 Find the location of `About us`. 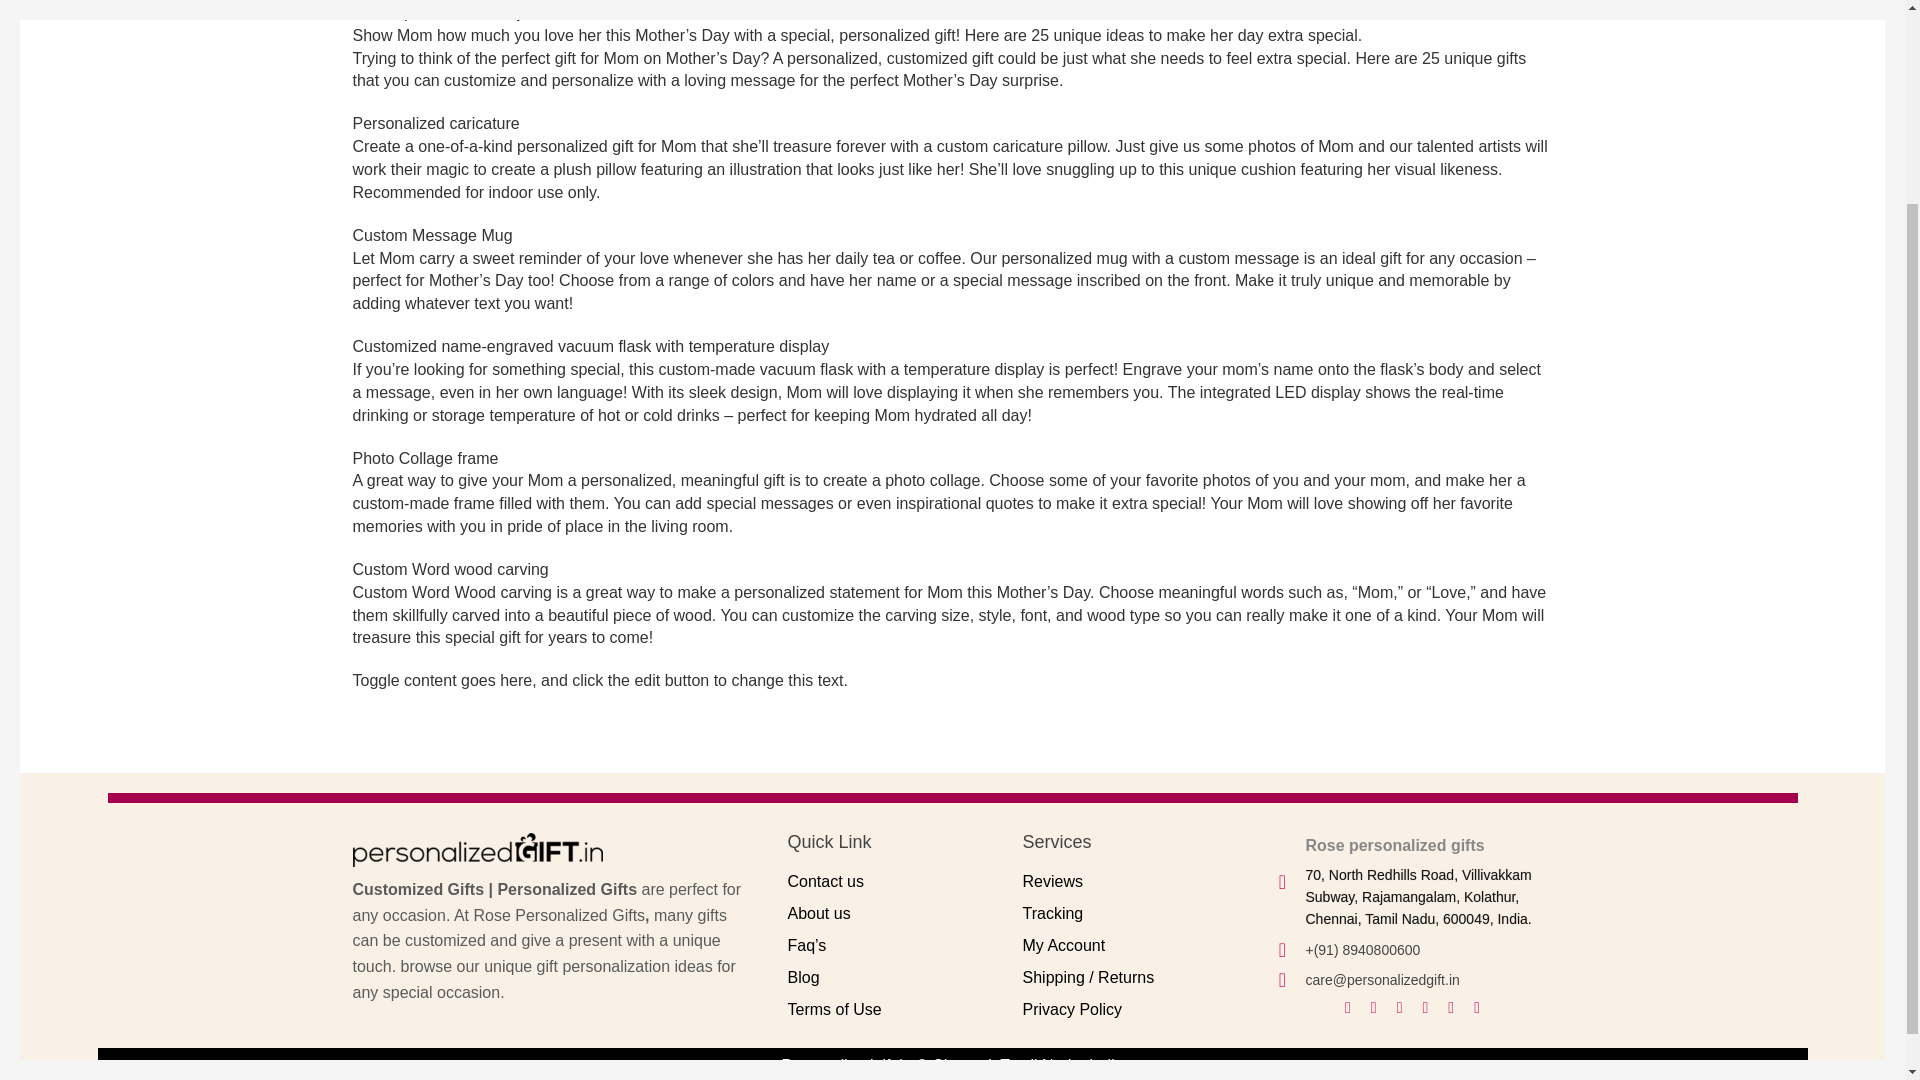

About us is located at coordinates (818, 914).